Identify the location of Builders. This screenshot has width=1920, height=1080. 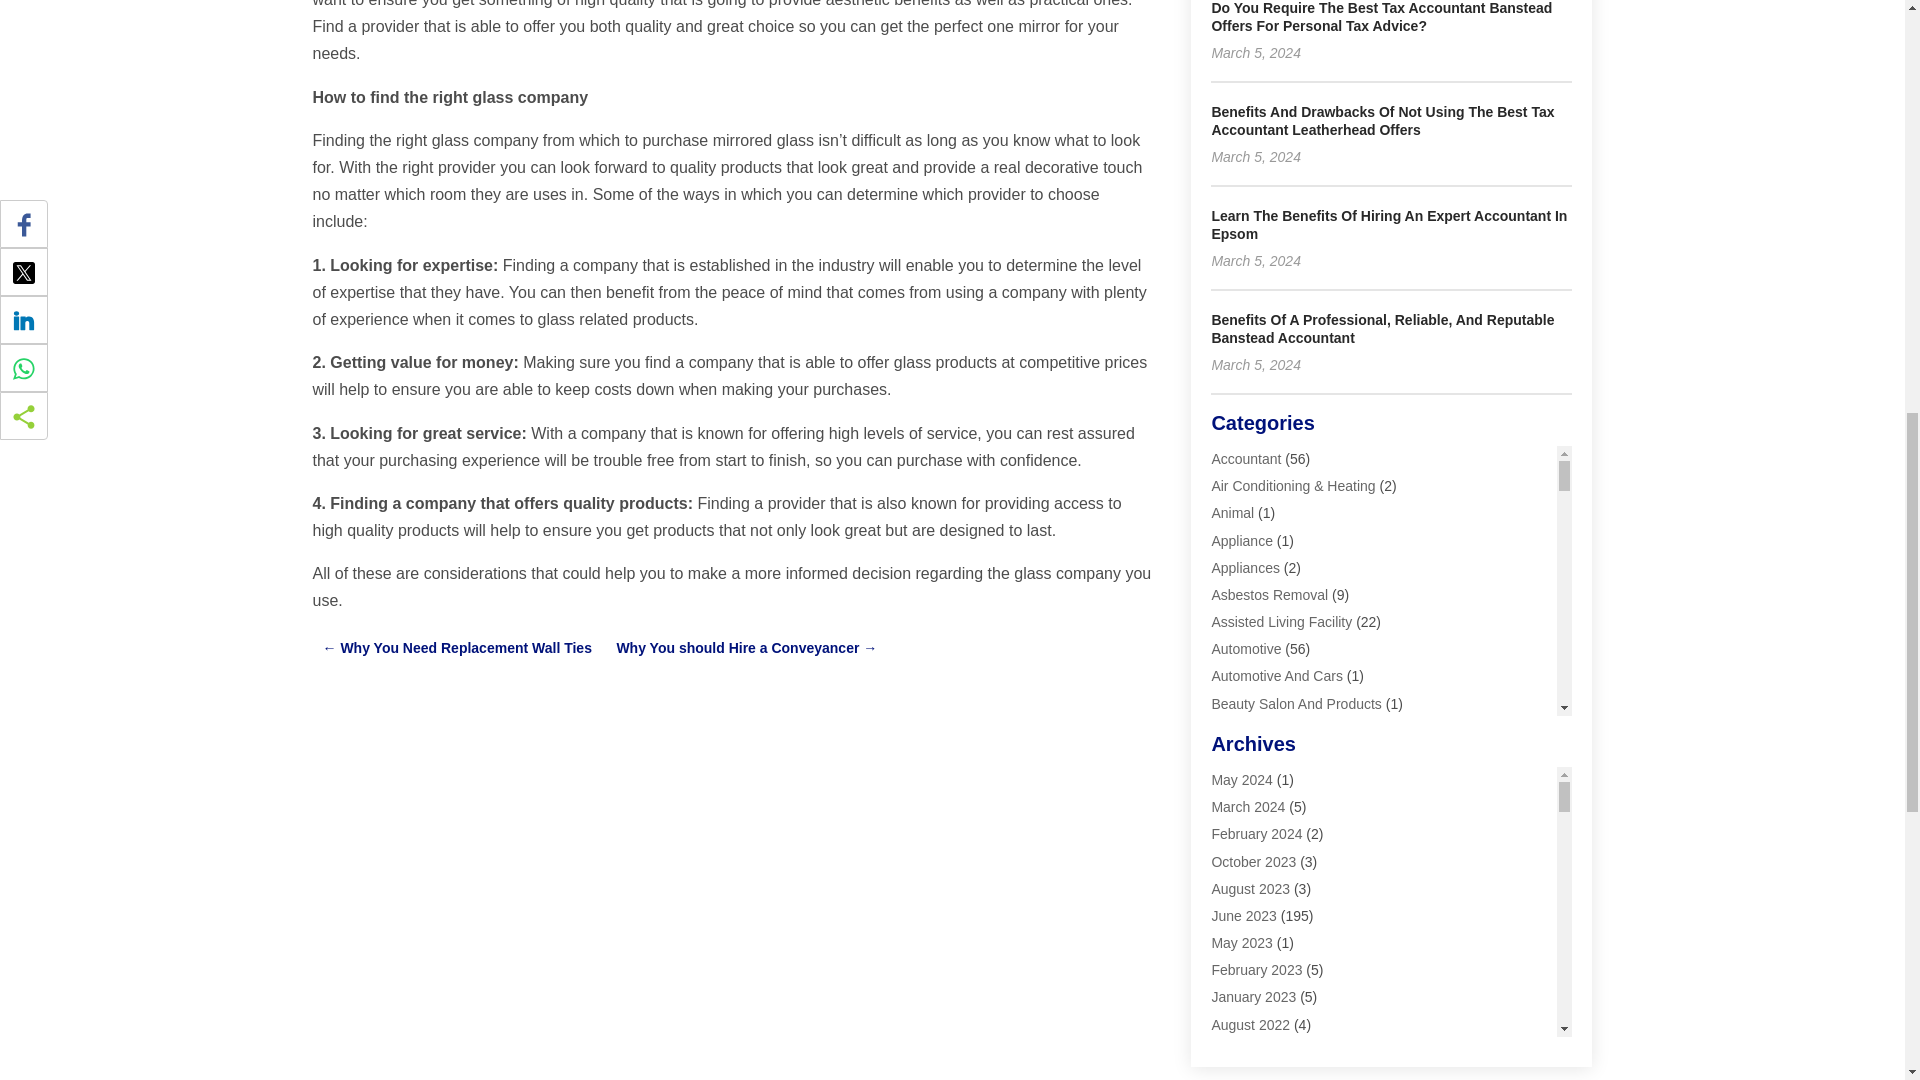
(1236, 784).